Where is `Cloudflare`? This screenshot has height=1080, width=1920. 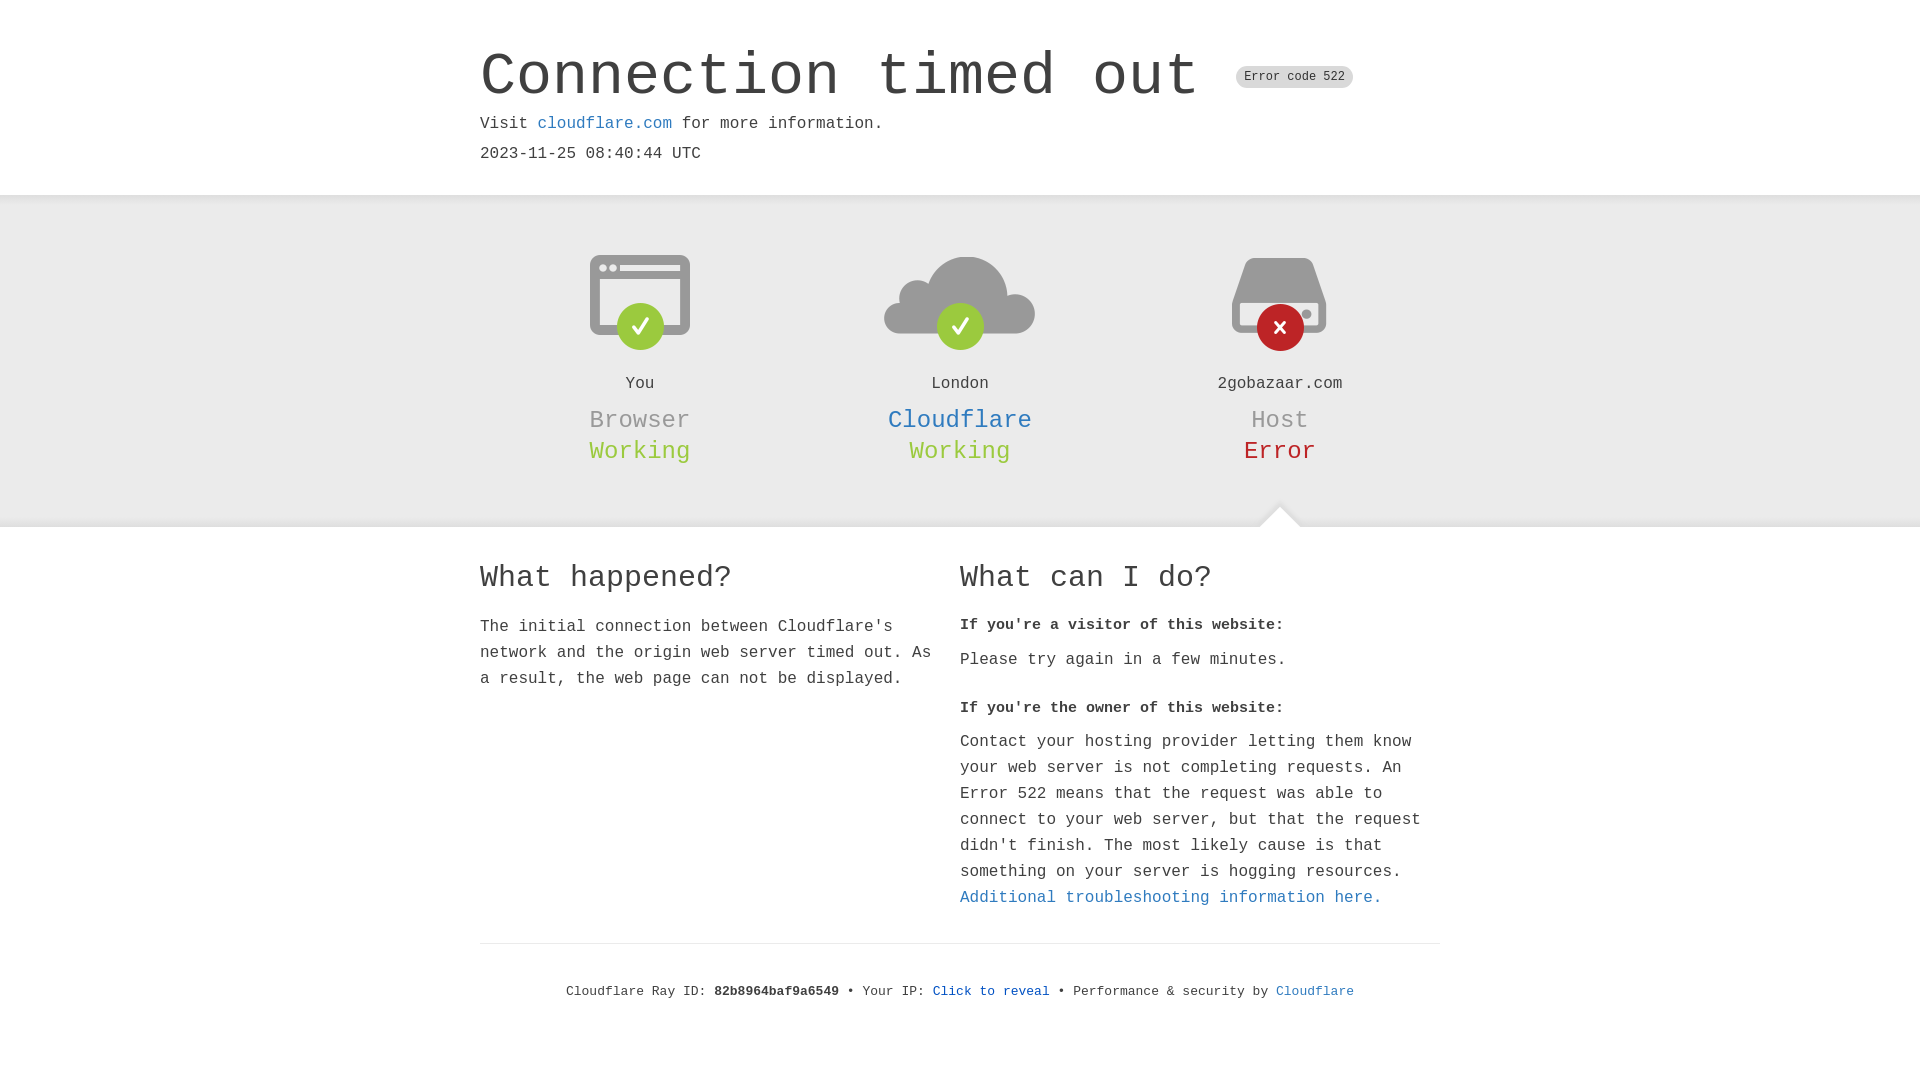 Cloudflare is located at coordinates (1315, 992).